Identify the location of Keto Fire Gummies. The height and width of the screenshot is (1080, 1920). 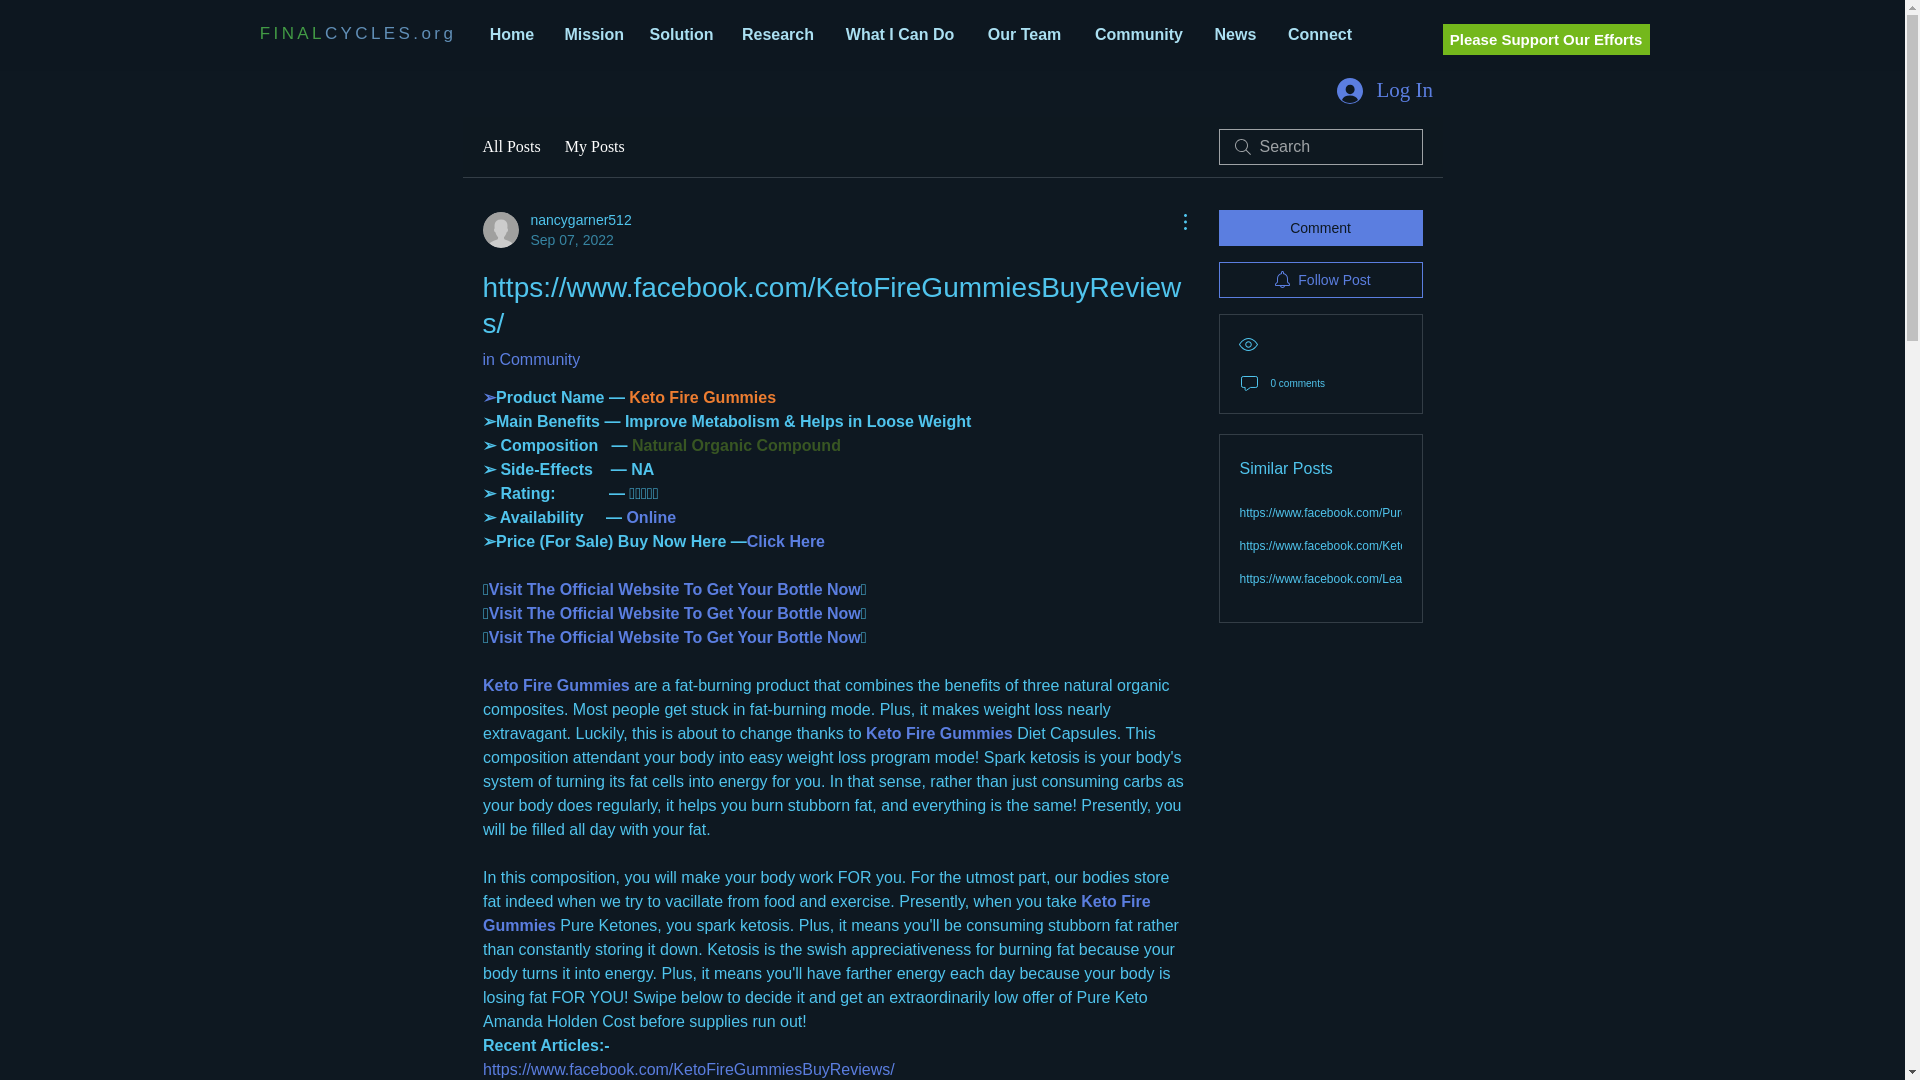
(555, 686).